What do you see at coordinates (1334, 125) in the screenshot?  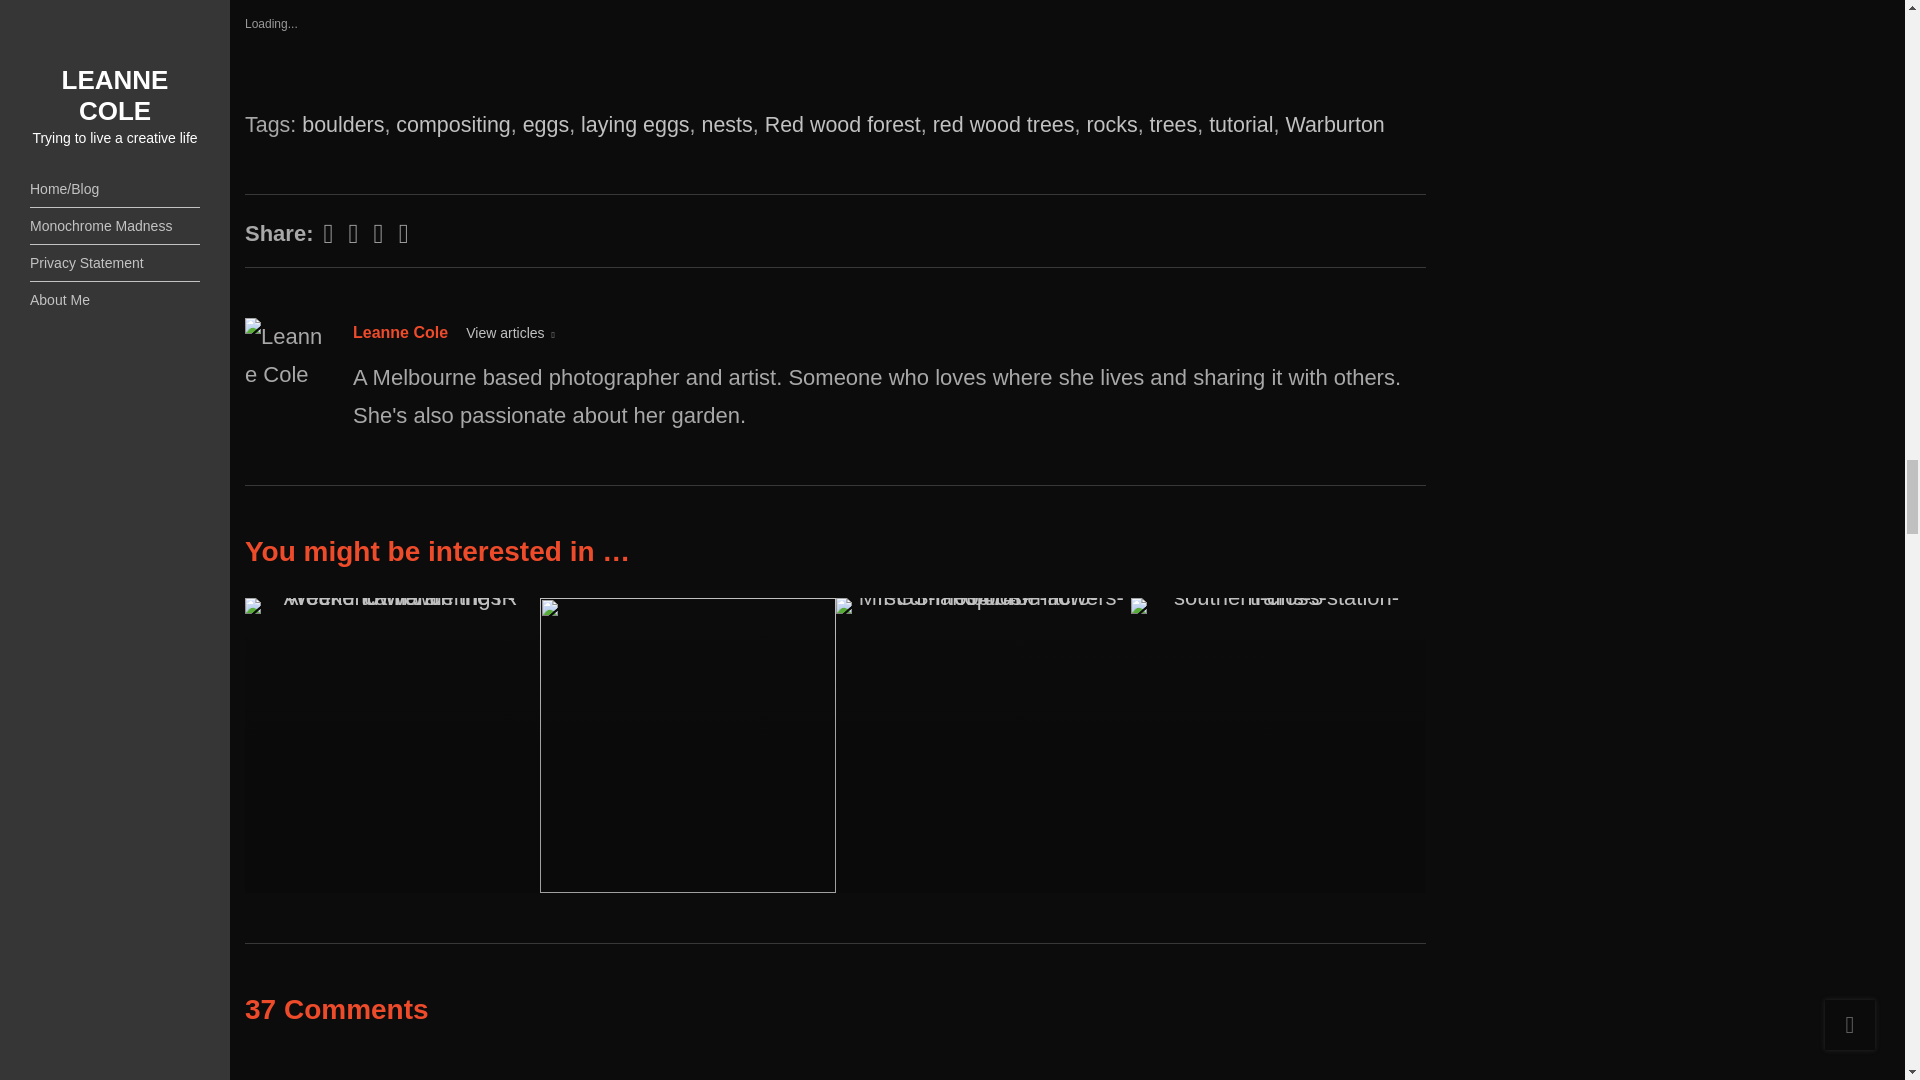 I see `Warburton` at bounding box center [1334, 125].